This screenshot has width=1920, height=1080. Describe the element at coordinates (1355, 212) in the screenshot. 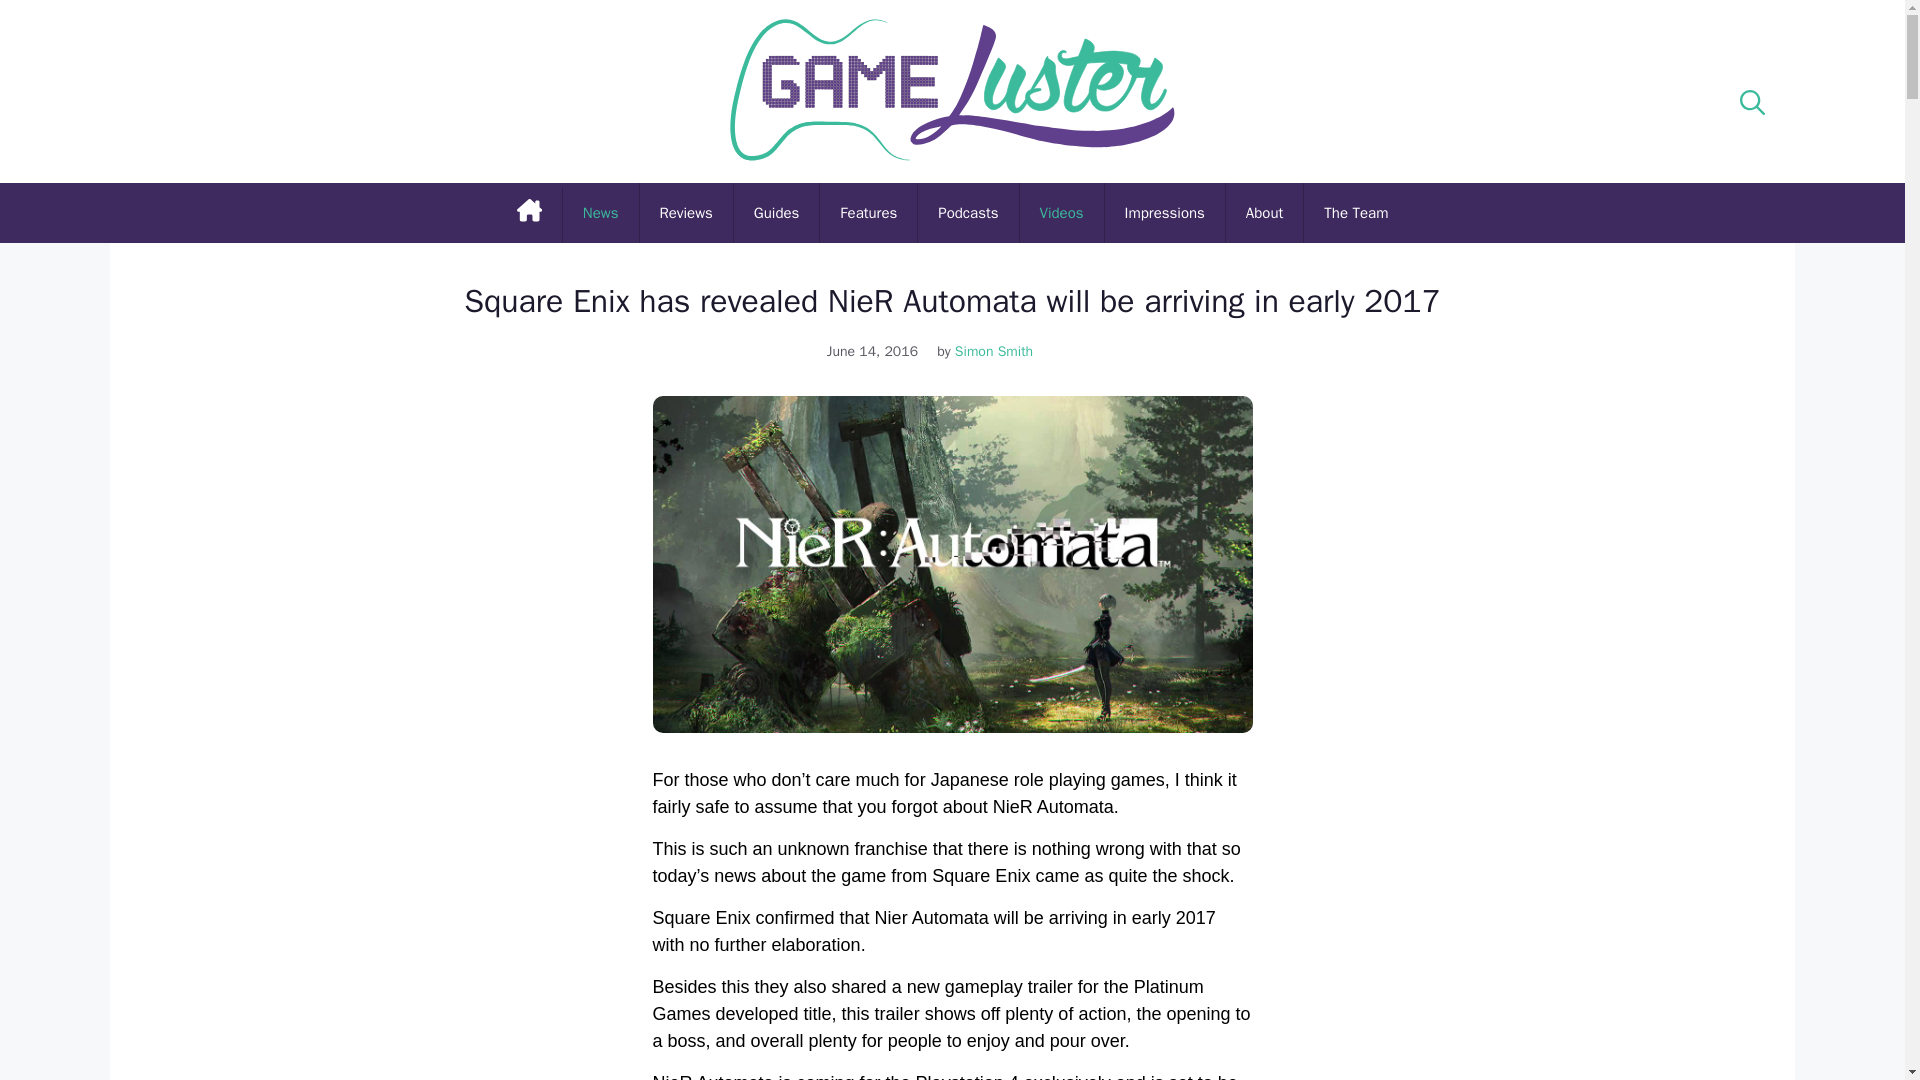

I see `The Team` at that location.